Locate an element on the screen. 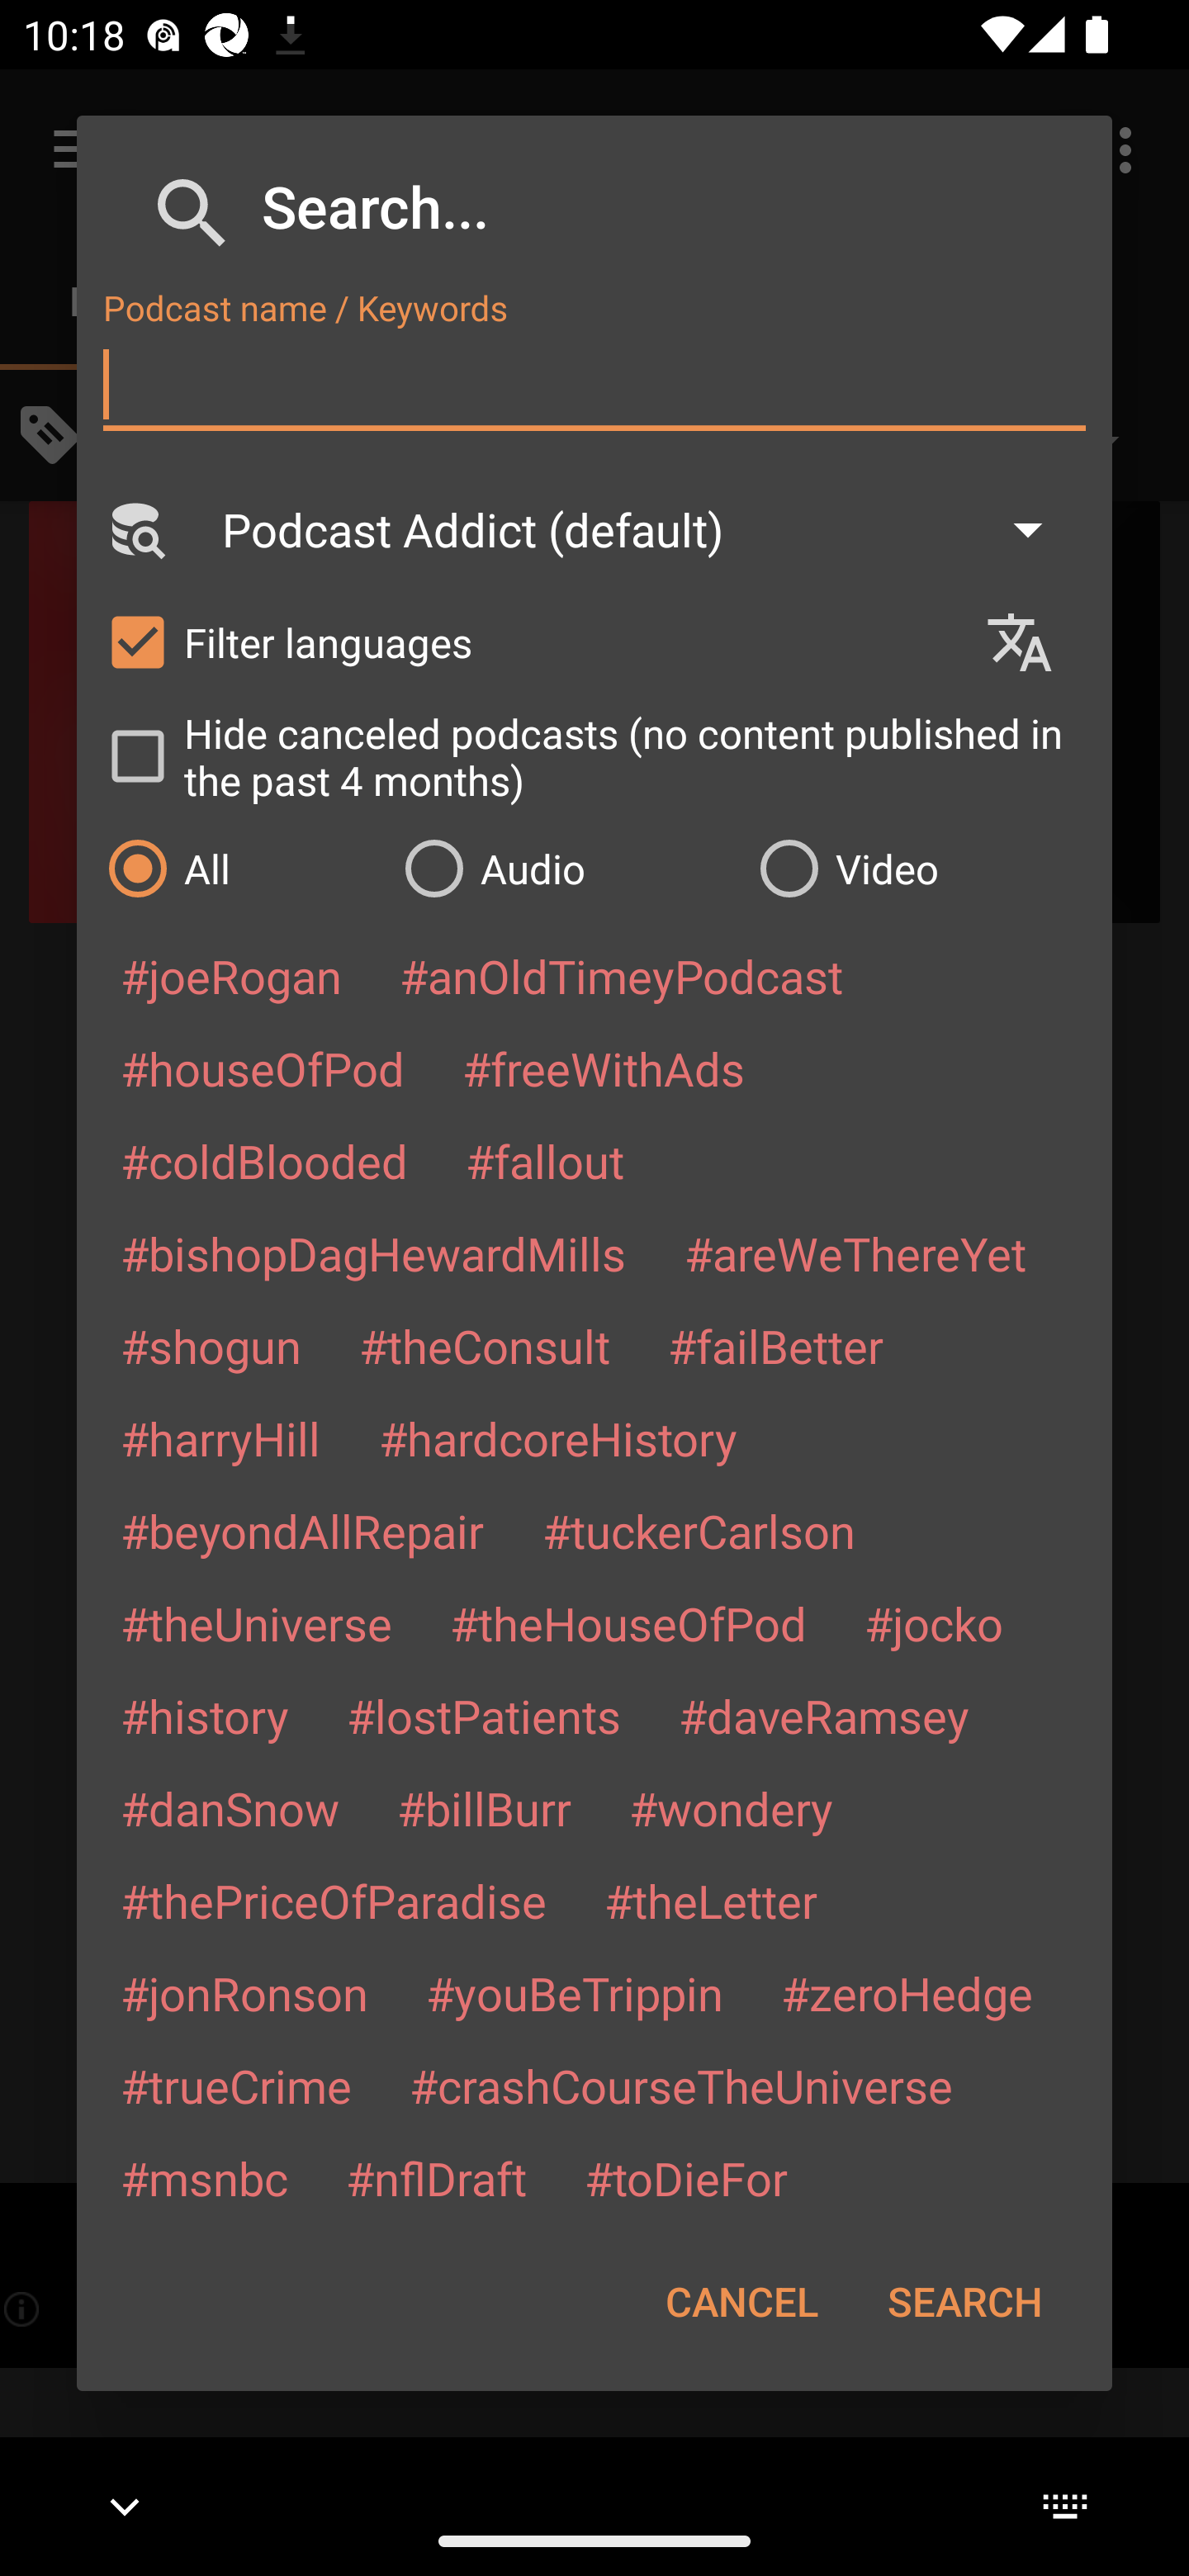 This screenshot has width=1189, height=2576. #zeroHedge is located at coordinates (907, 1993).